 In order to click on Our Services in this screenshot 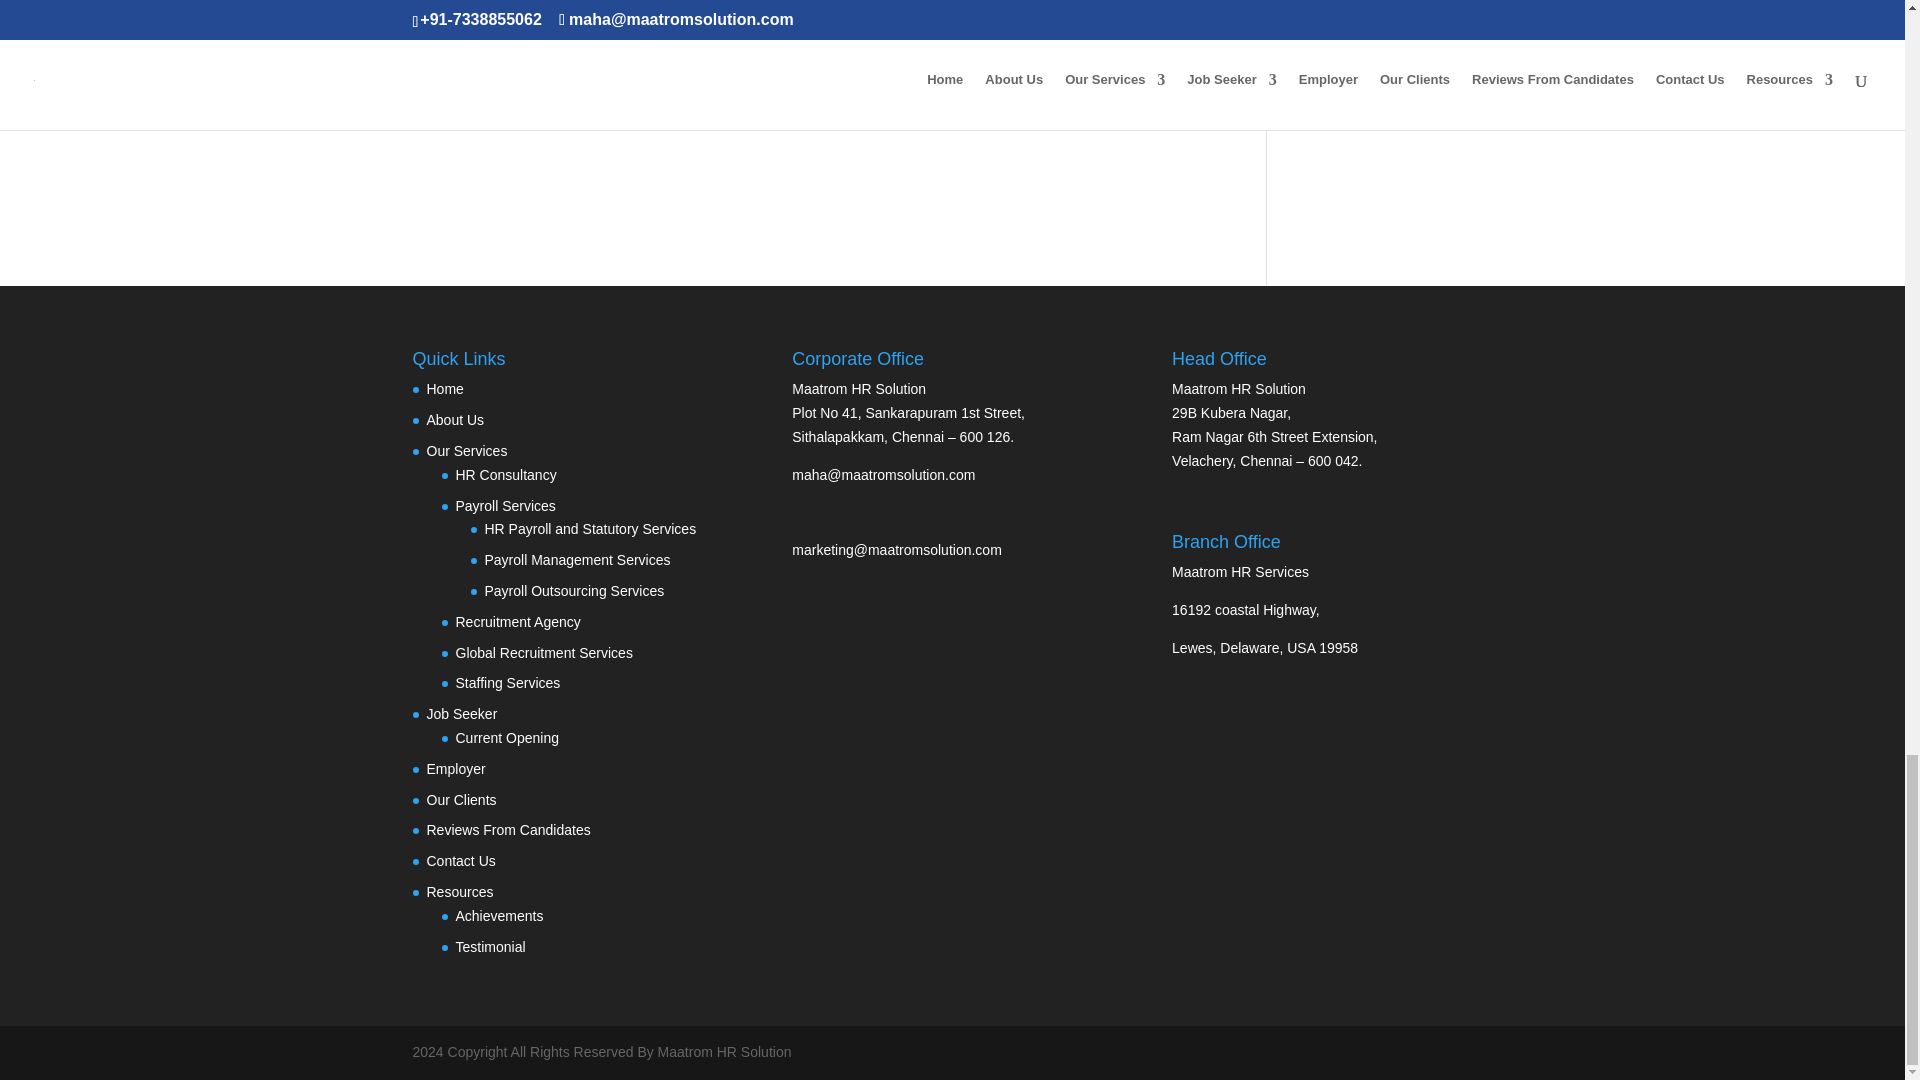, I will do `click(466, 450)`.